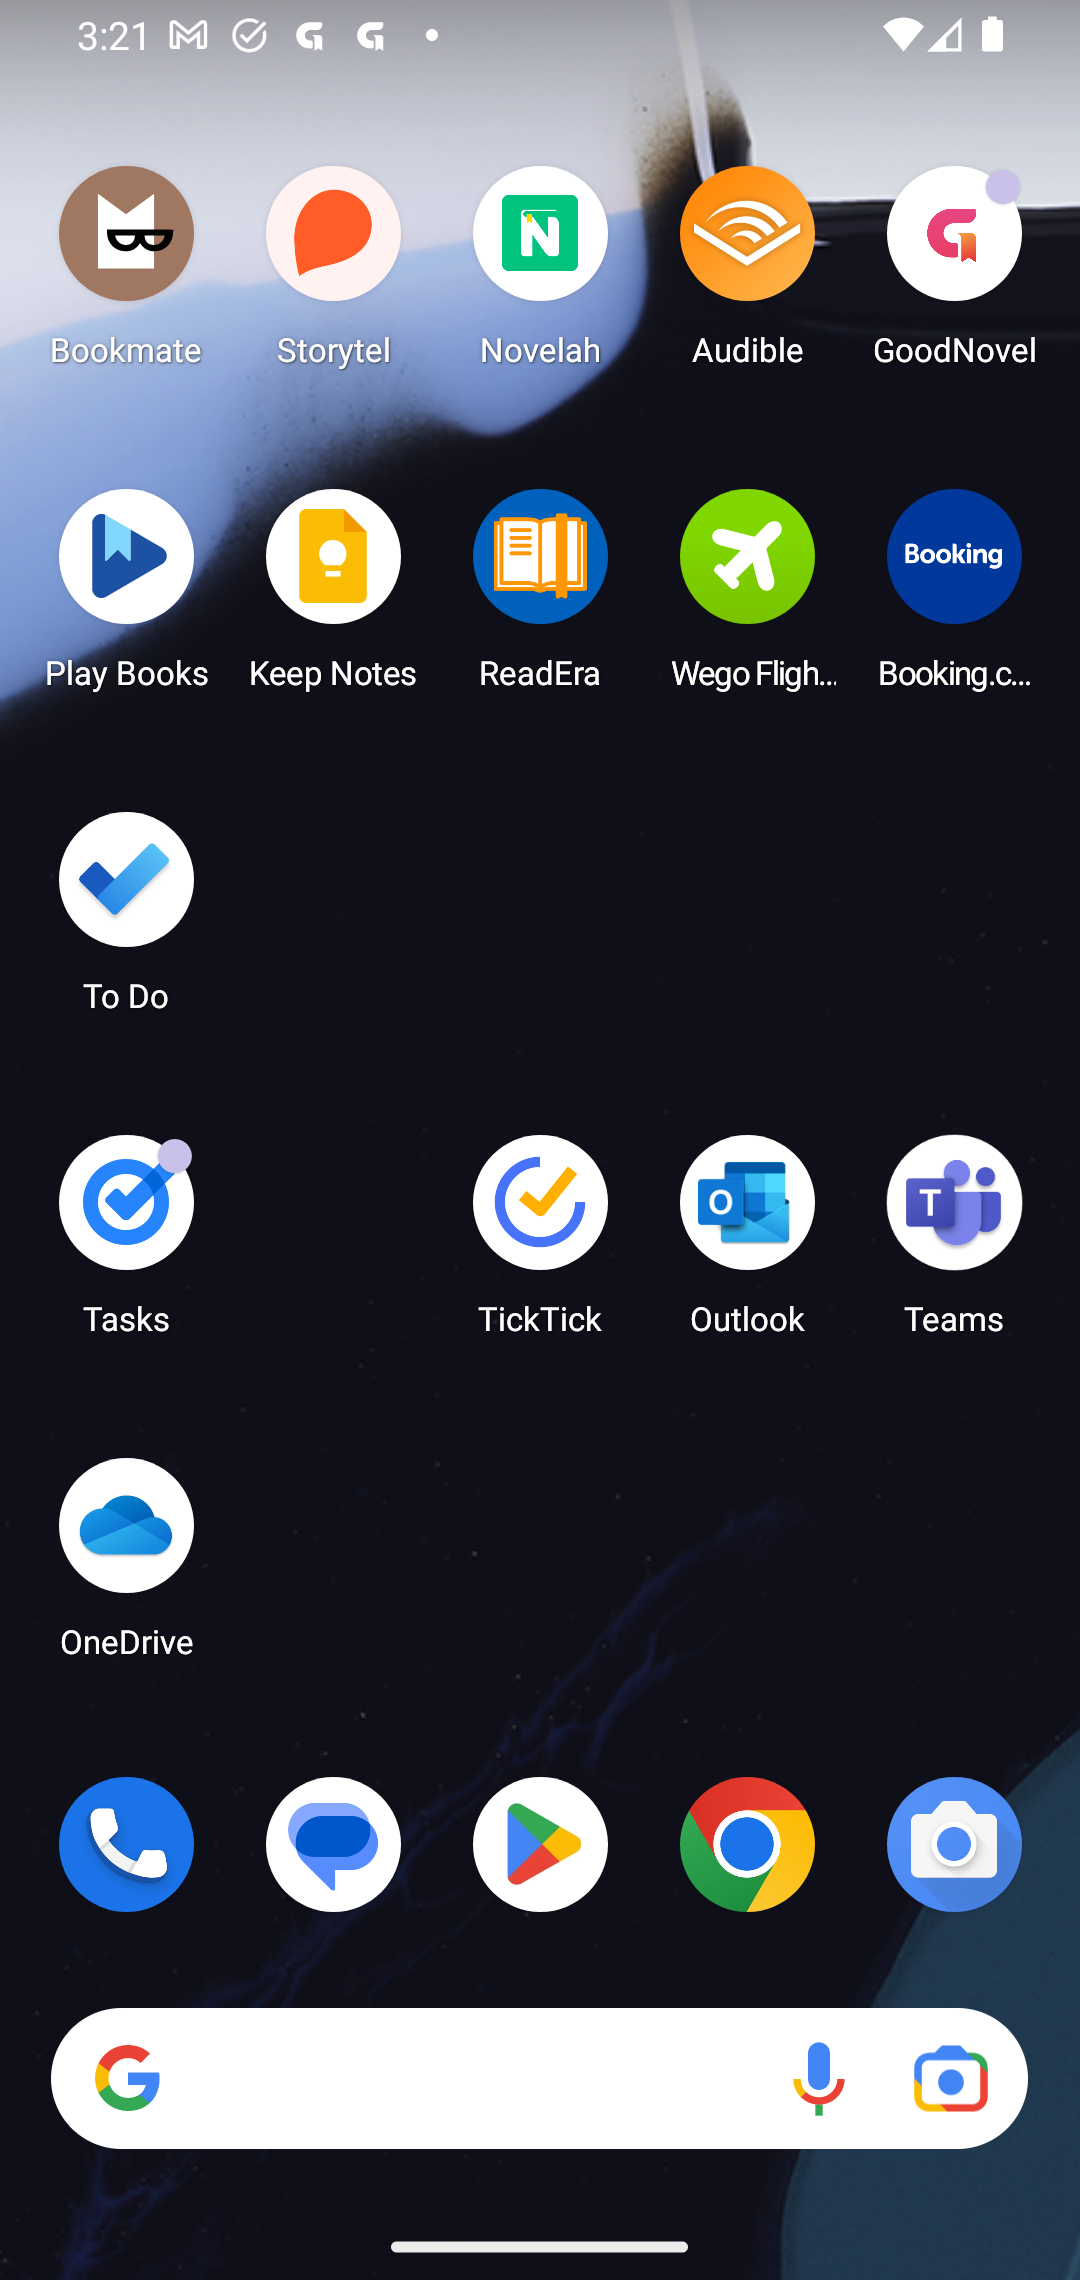 Image resolution: width=1080 pixels, height=2280 pixels. What do you see at coordinates (126, 274) in the screenshot?
I see `Bookmate` at bounding box center [126, 274].